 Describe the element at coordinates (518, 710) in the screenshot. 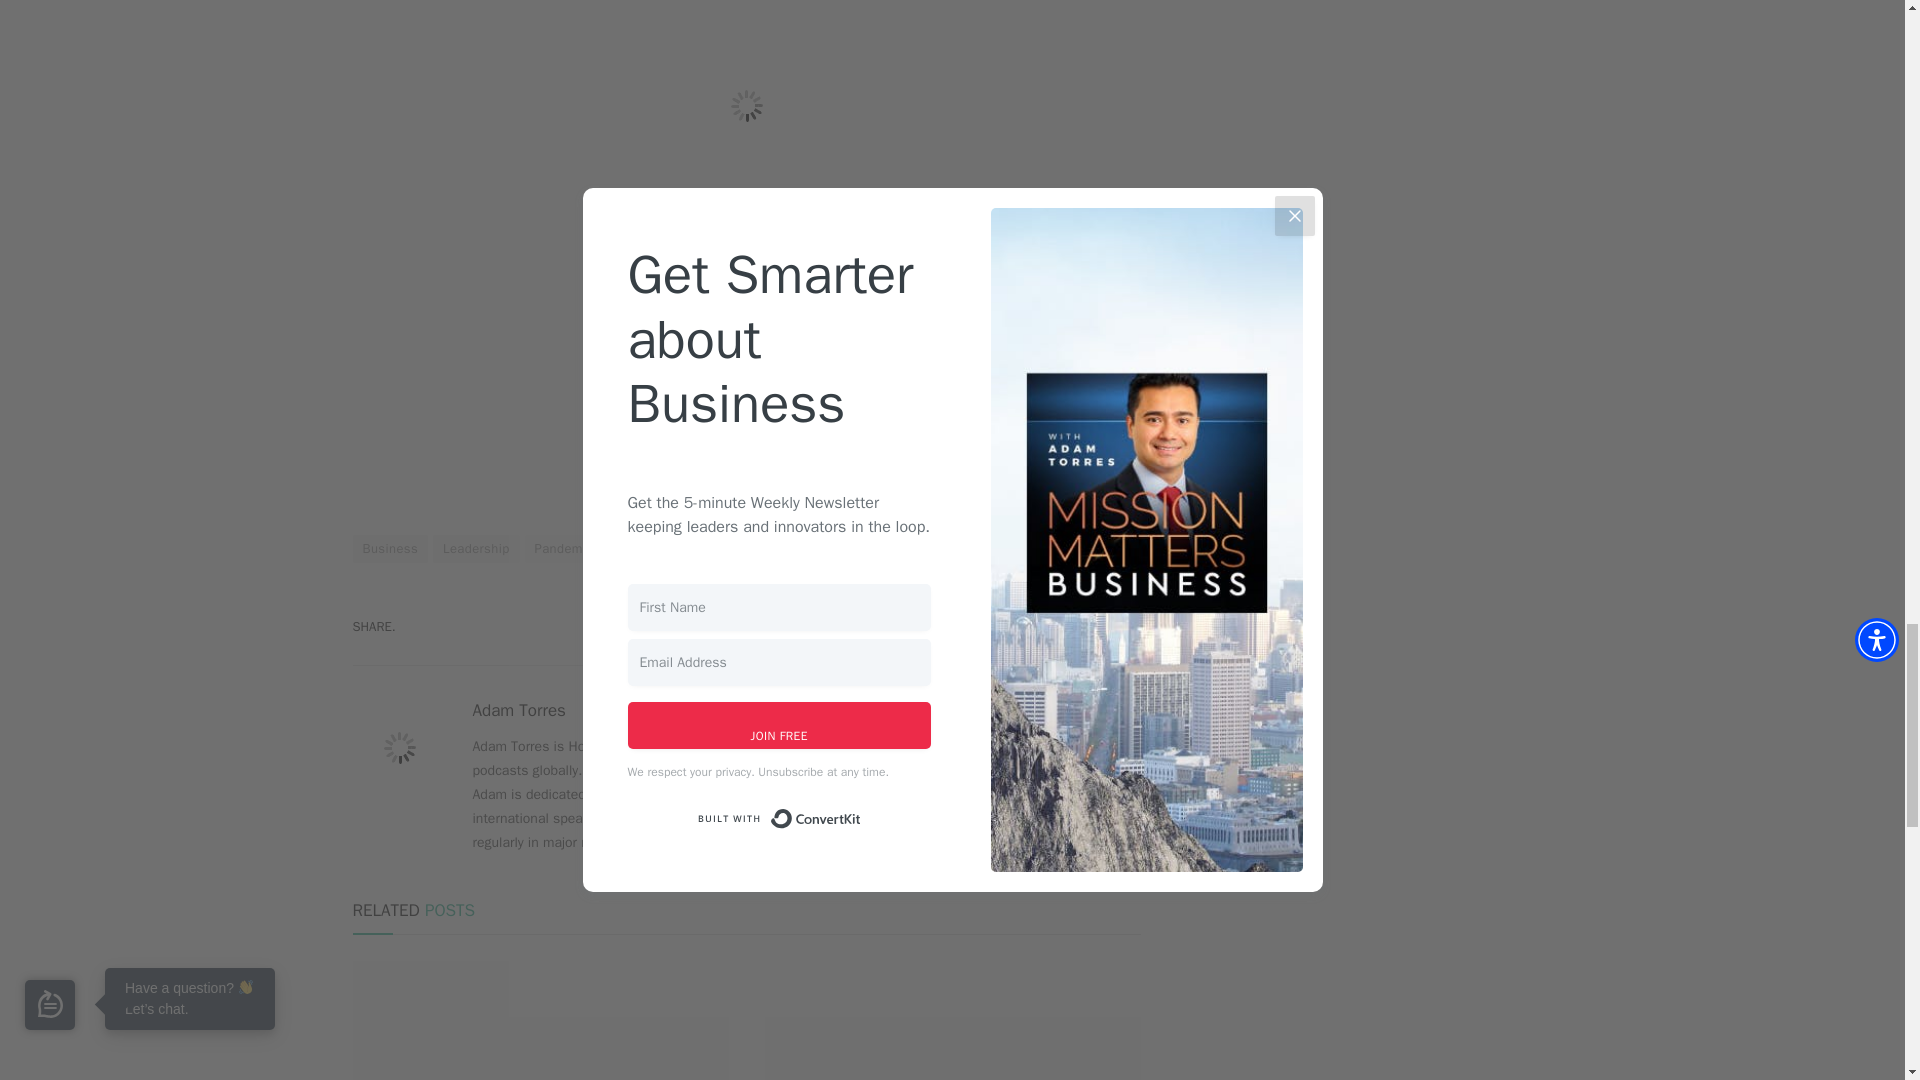

I see `Posts by Adam Torres` at that location.